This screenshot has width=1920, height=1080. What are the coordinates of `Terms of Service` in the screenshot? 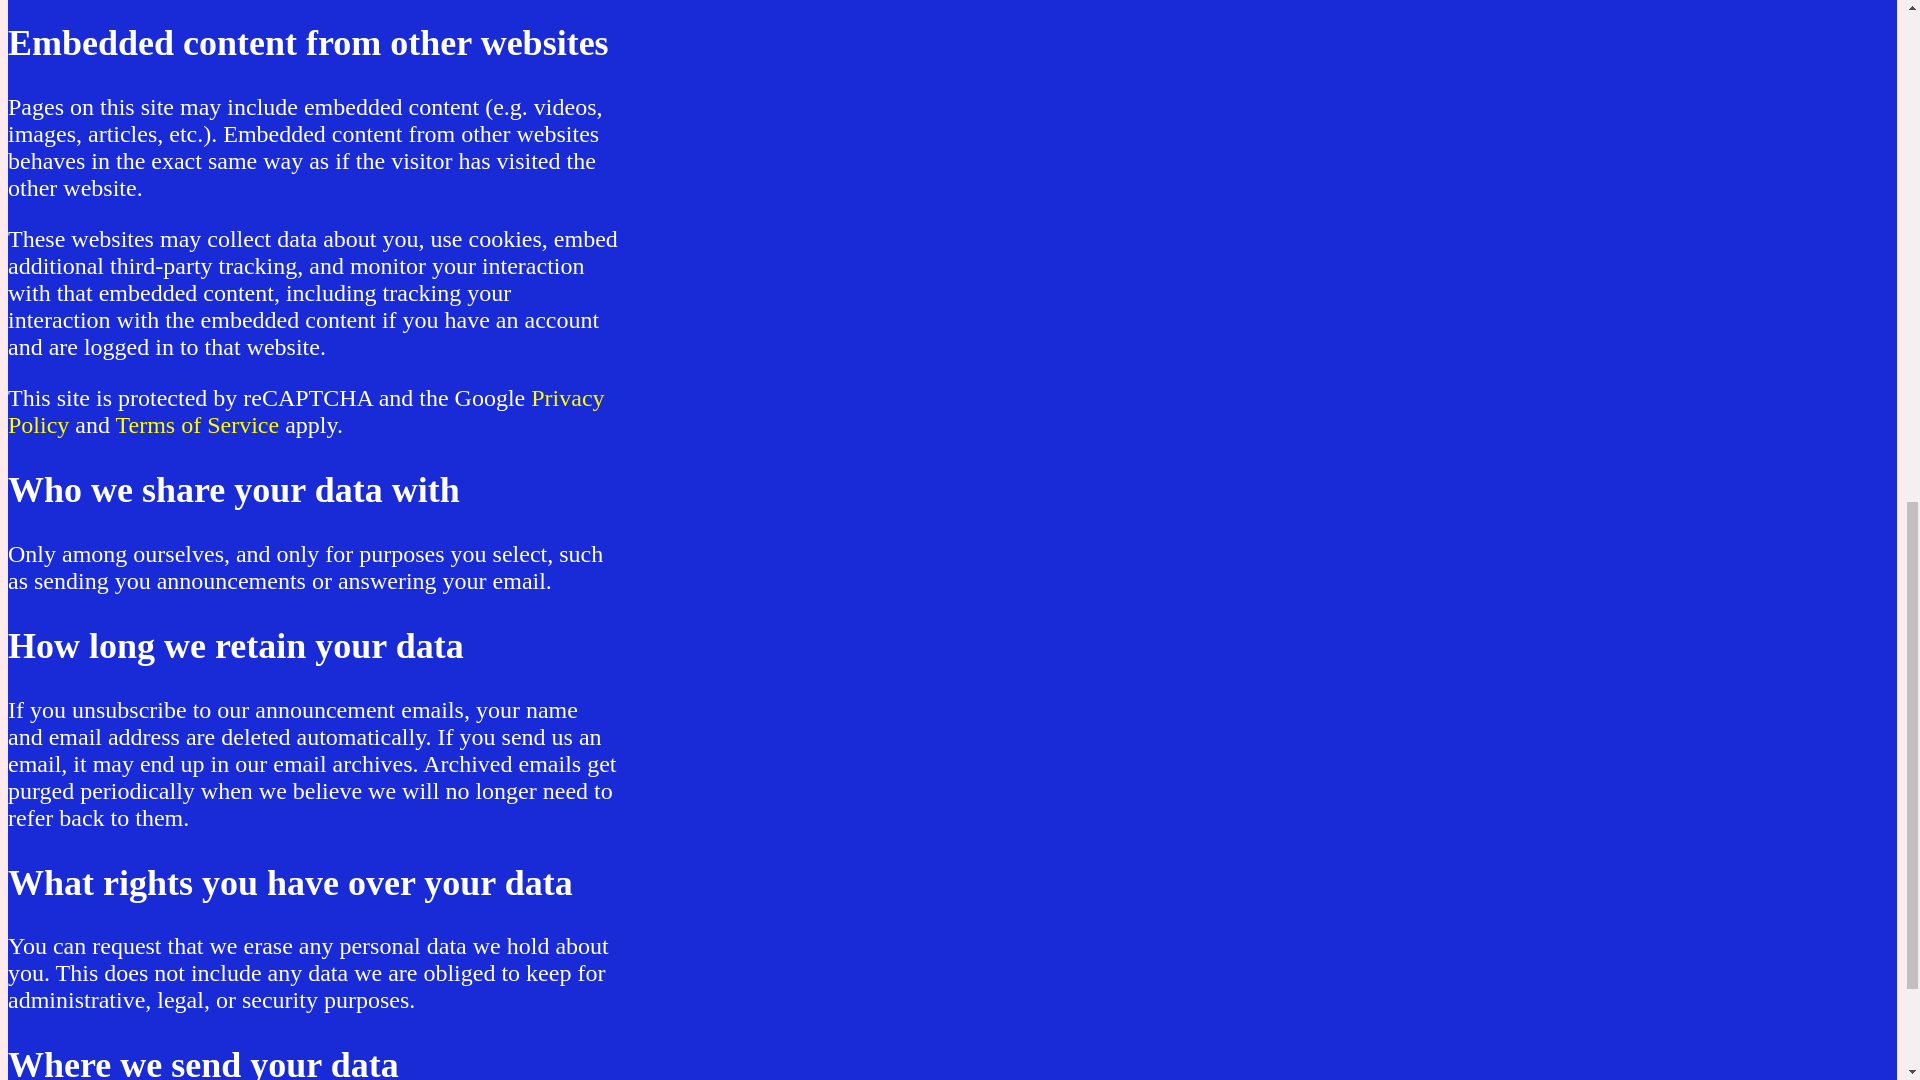 It's located at (198, 424).